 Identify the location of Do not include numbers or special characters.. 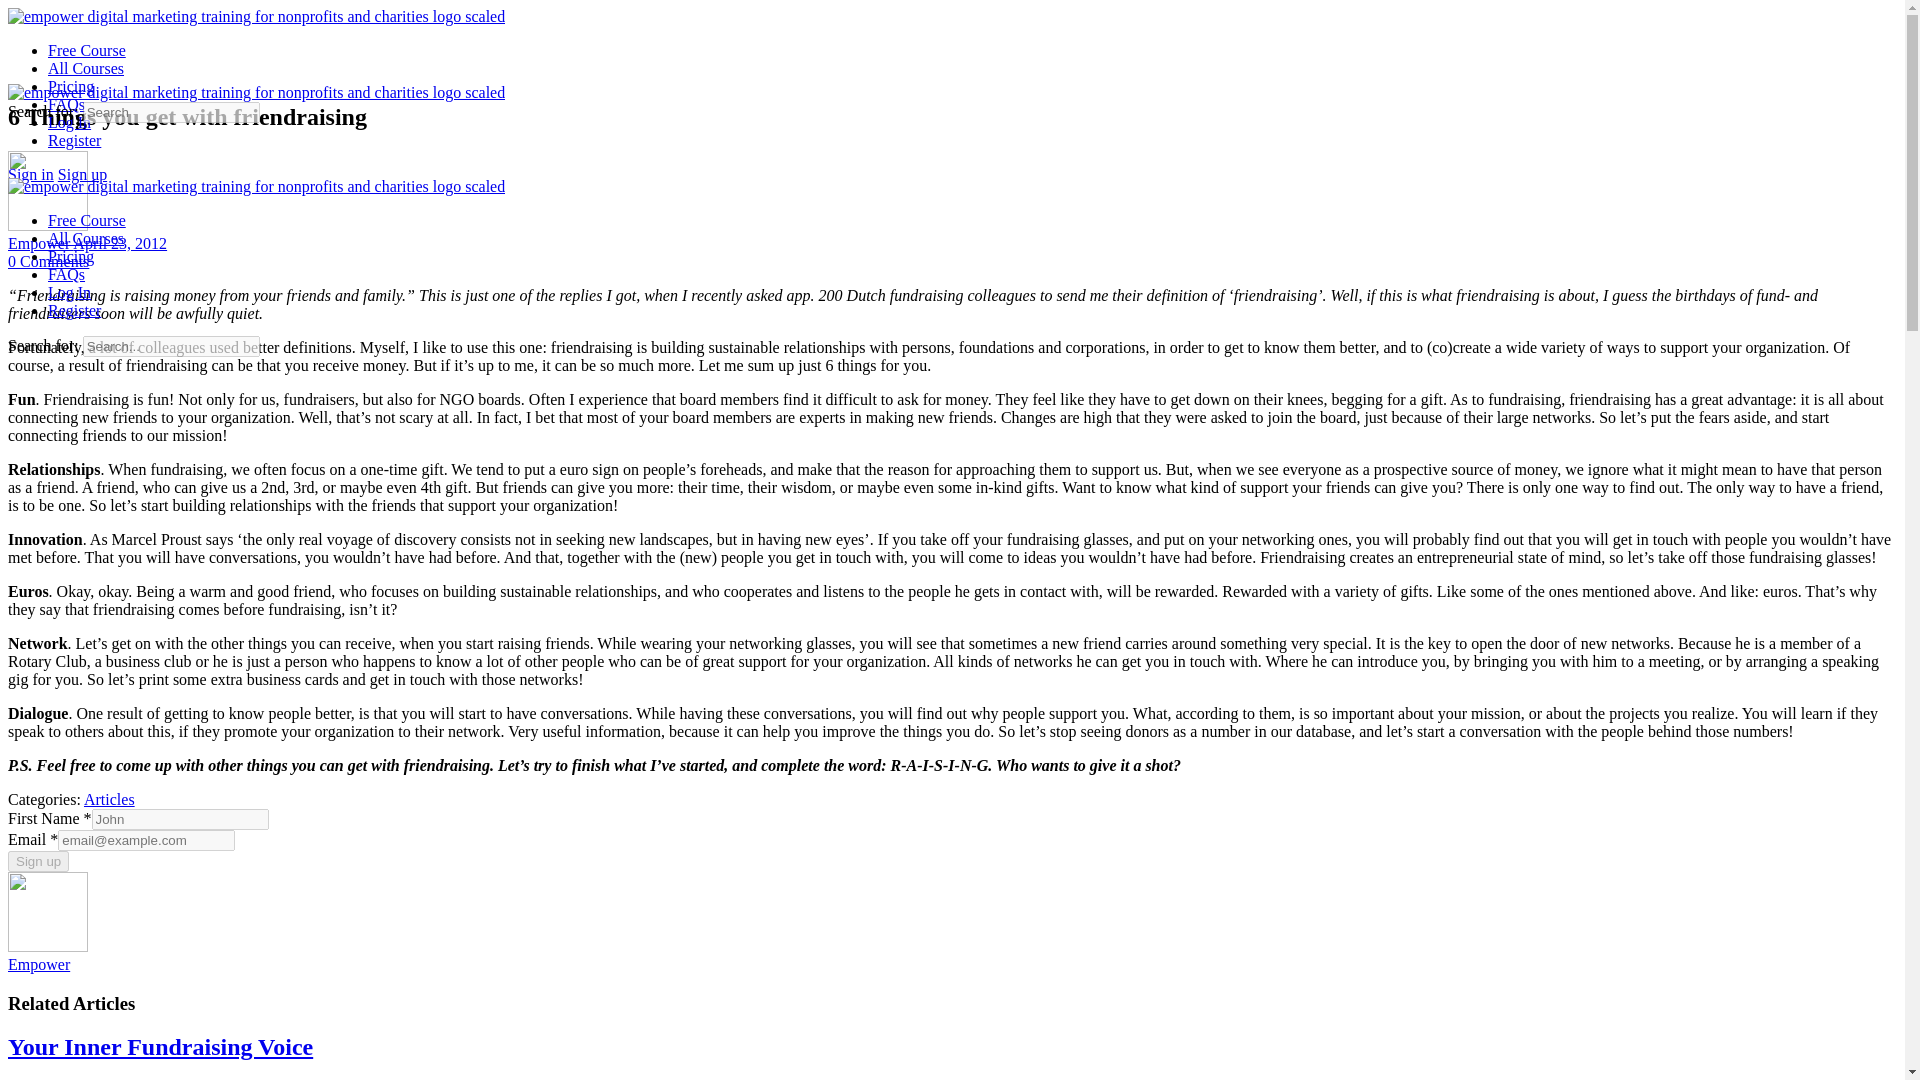
(180, 819).